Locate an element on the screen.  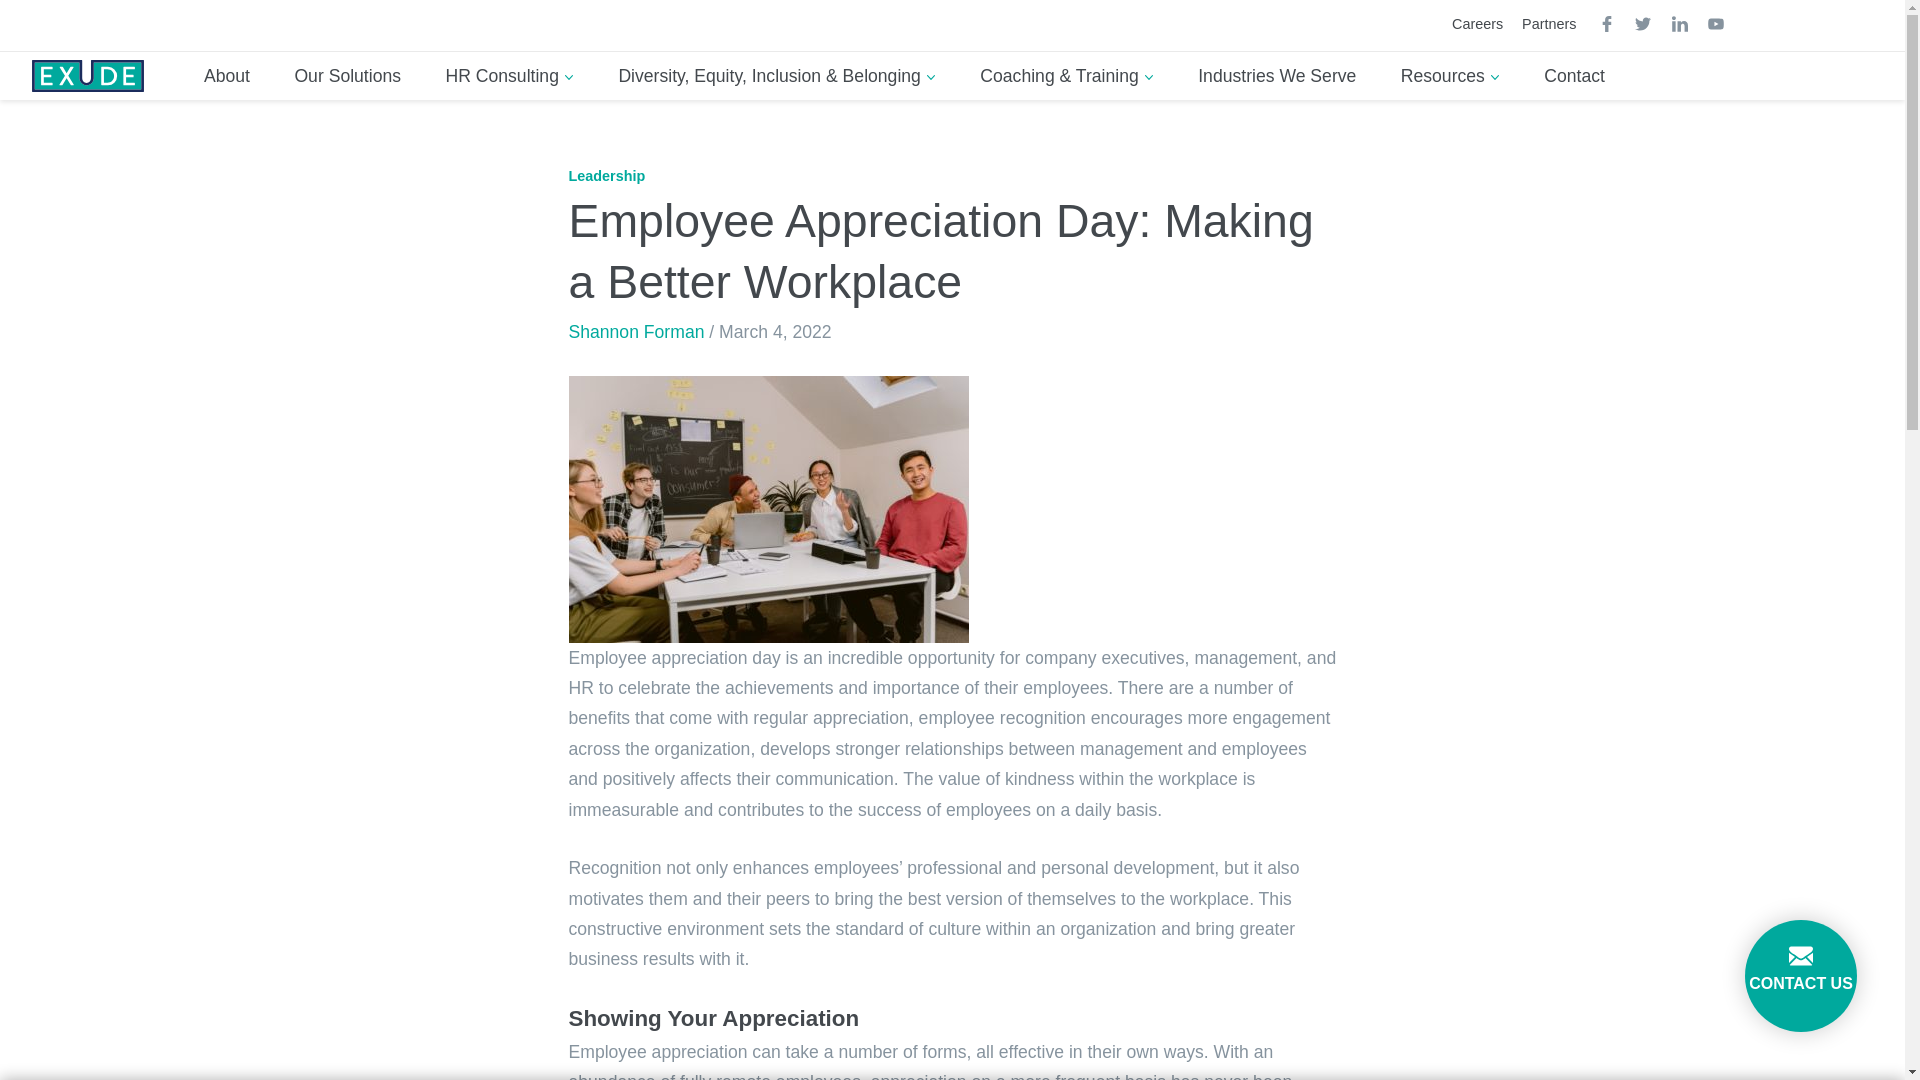
Resources is located at coordinates (1450, 76).